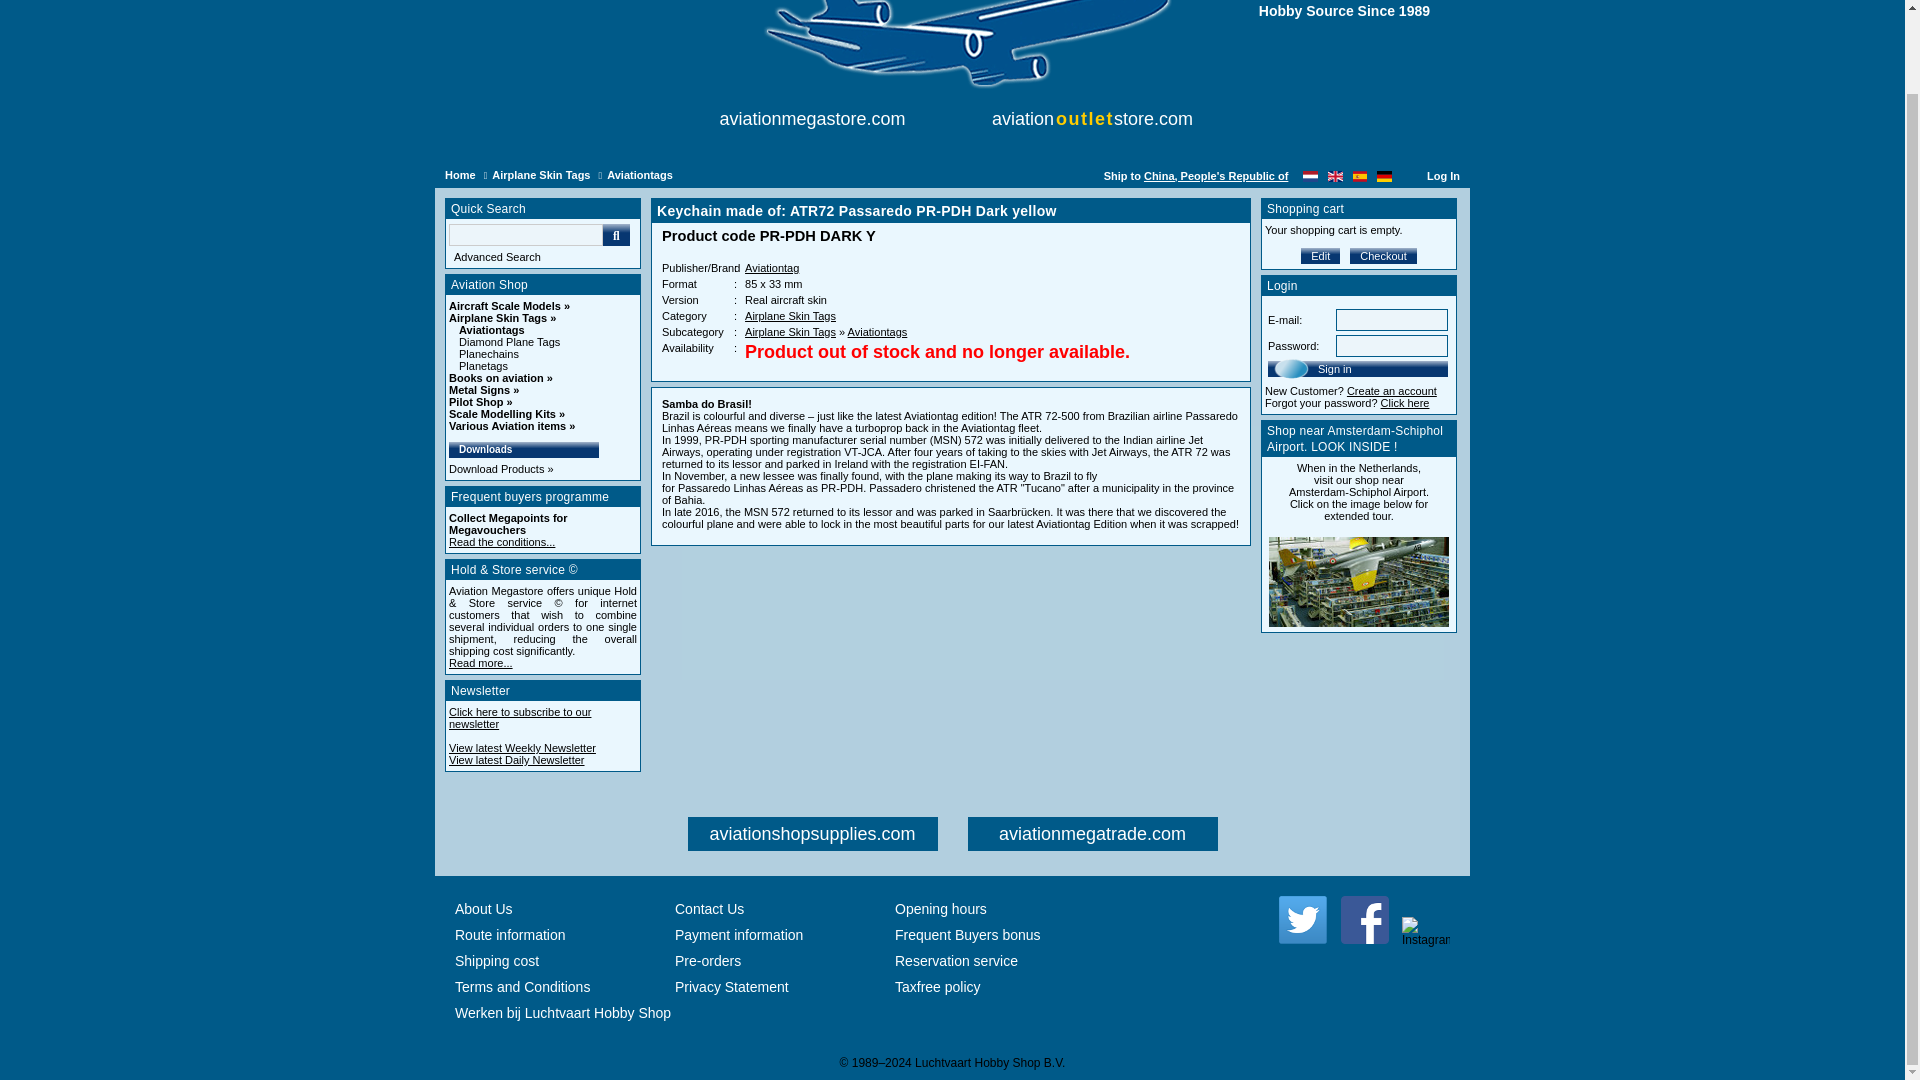 The image size is (1920, 1080). I want to click on Various Aviation items, so click(512, 426).